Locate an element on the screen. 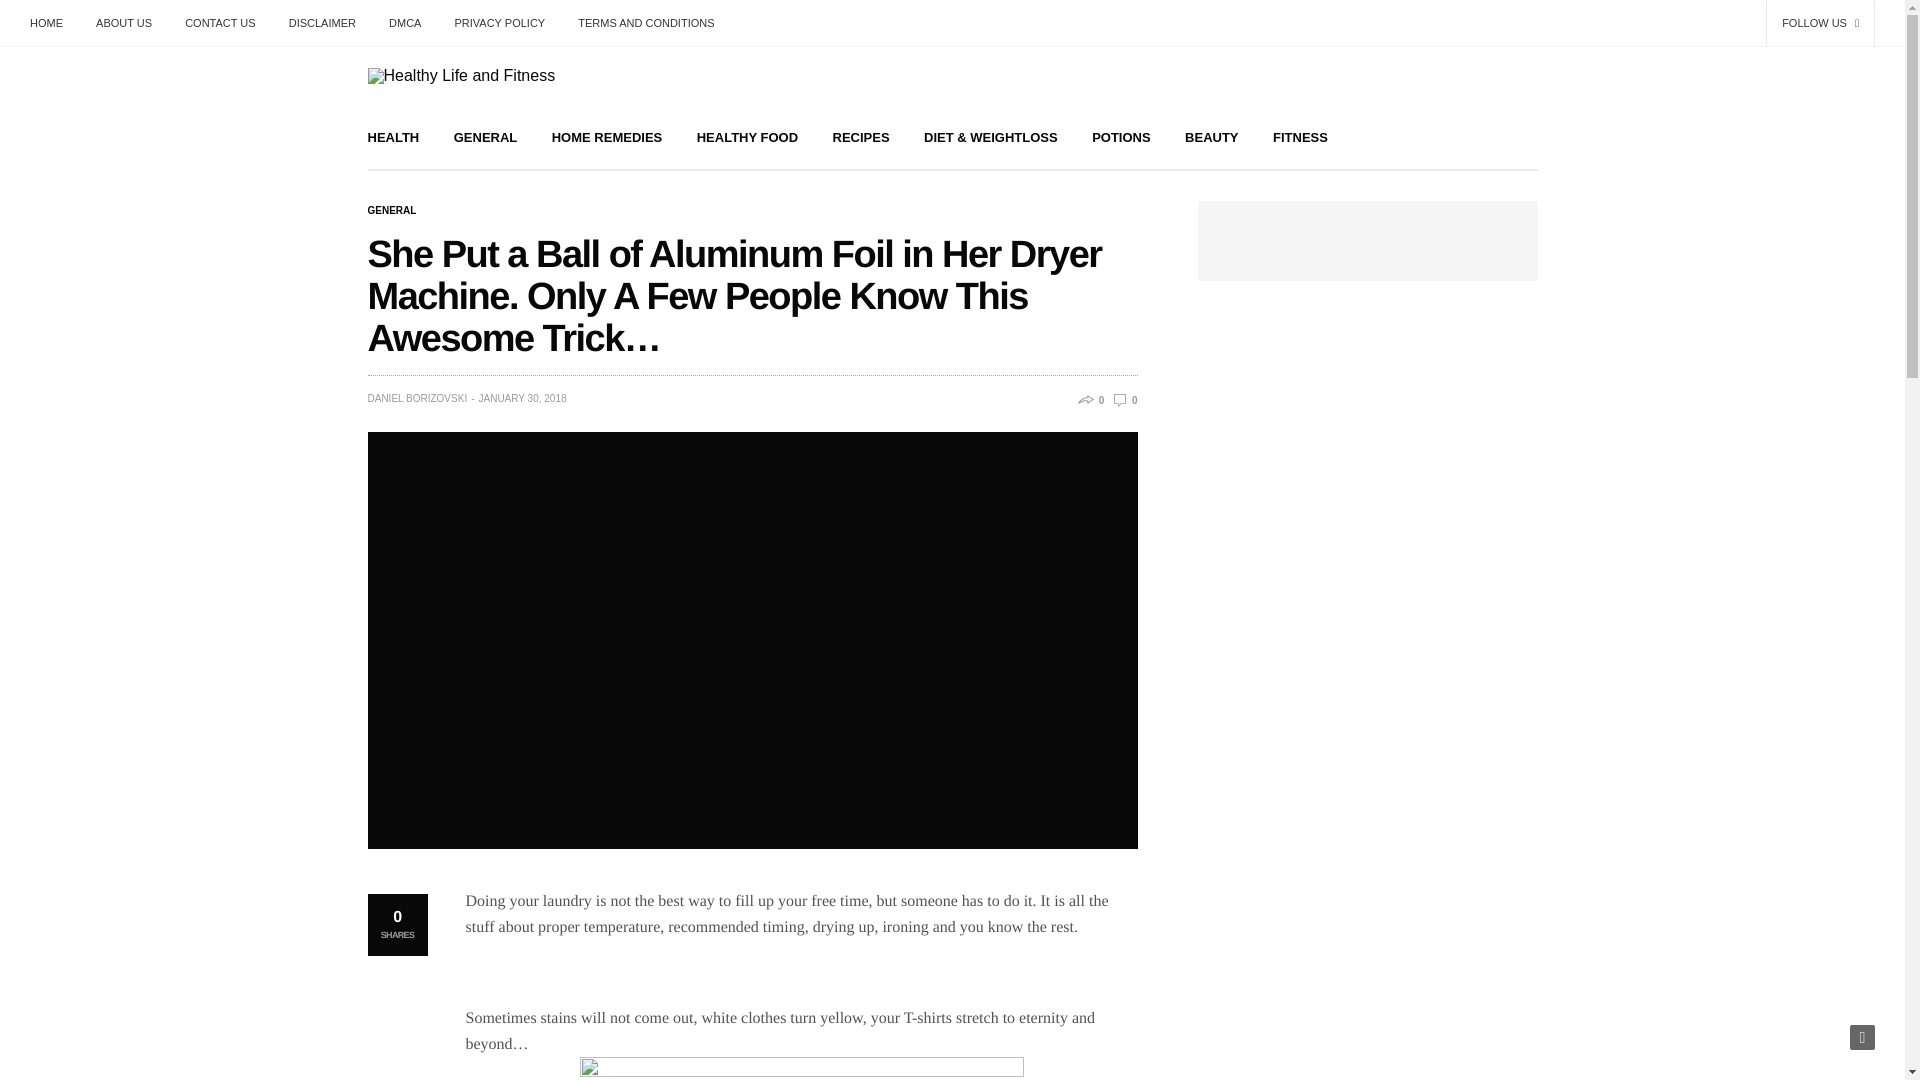  DMCA is located at coordinates (404, 23).